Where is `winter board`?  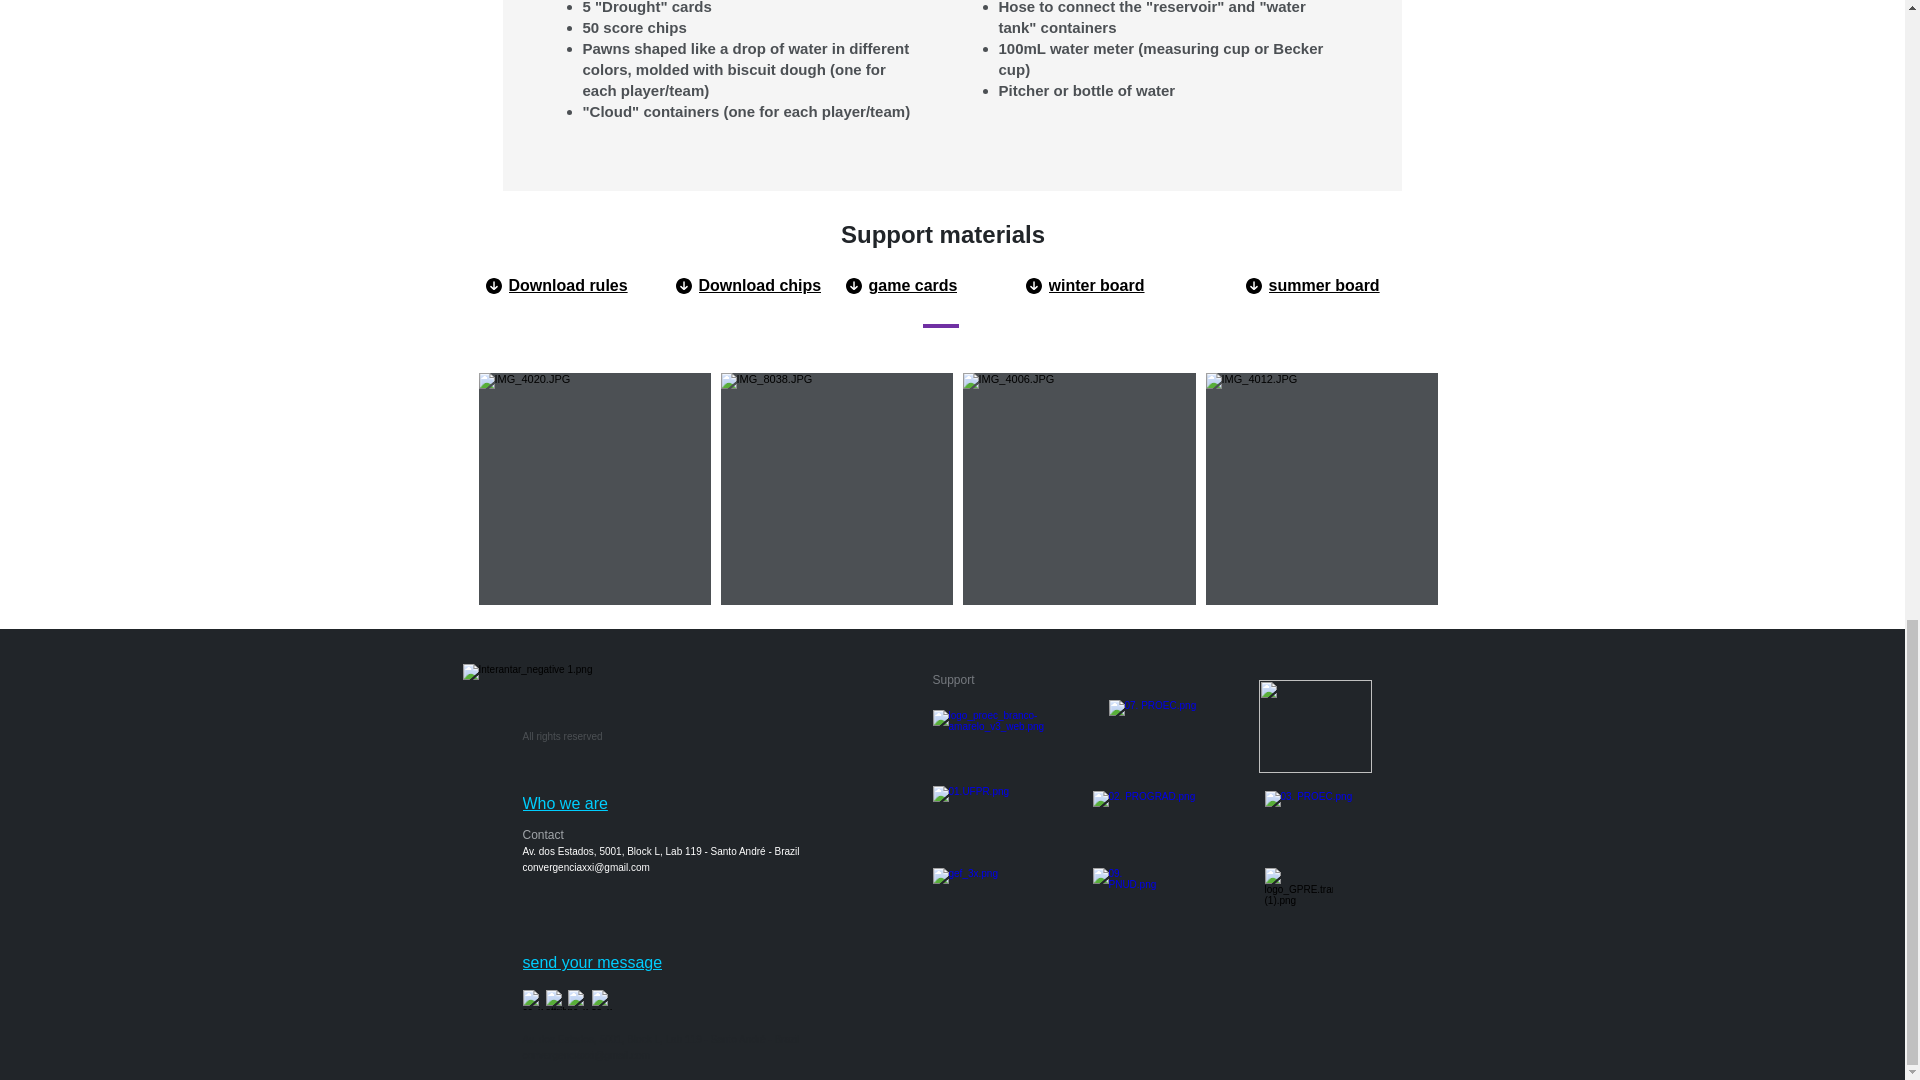
winter board is located at coordinates (1128, 285).